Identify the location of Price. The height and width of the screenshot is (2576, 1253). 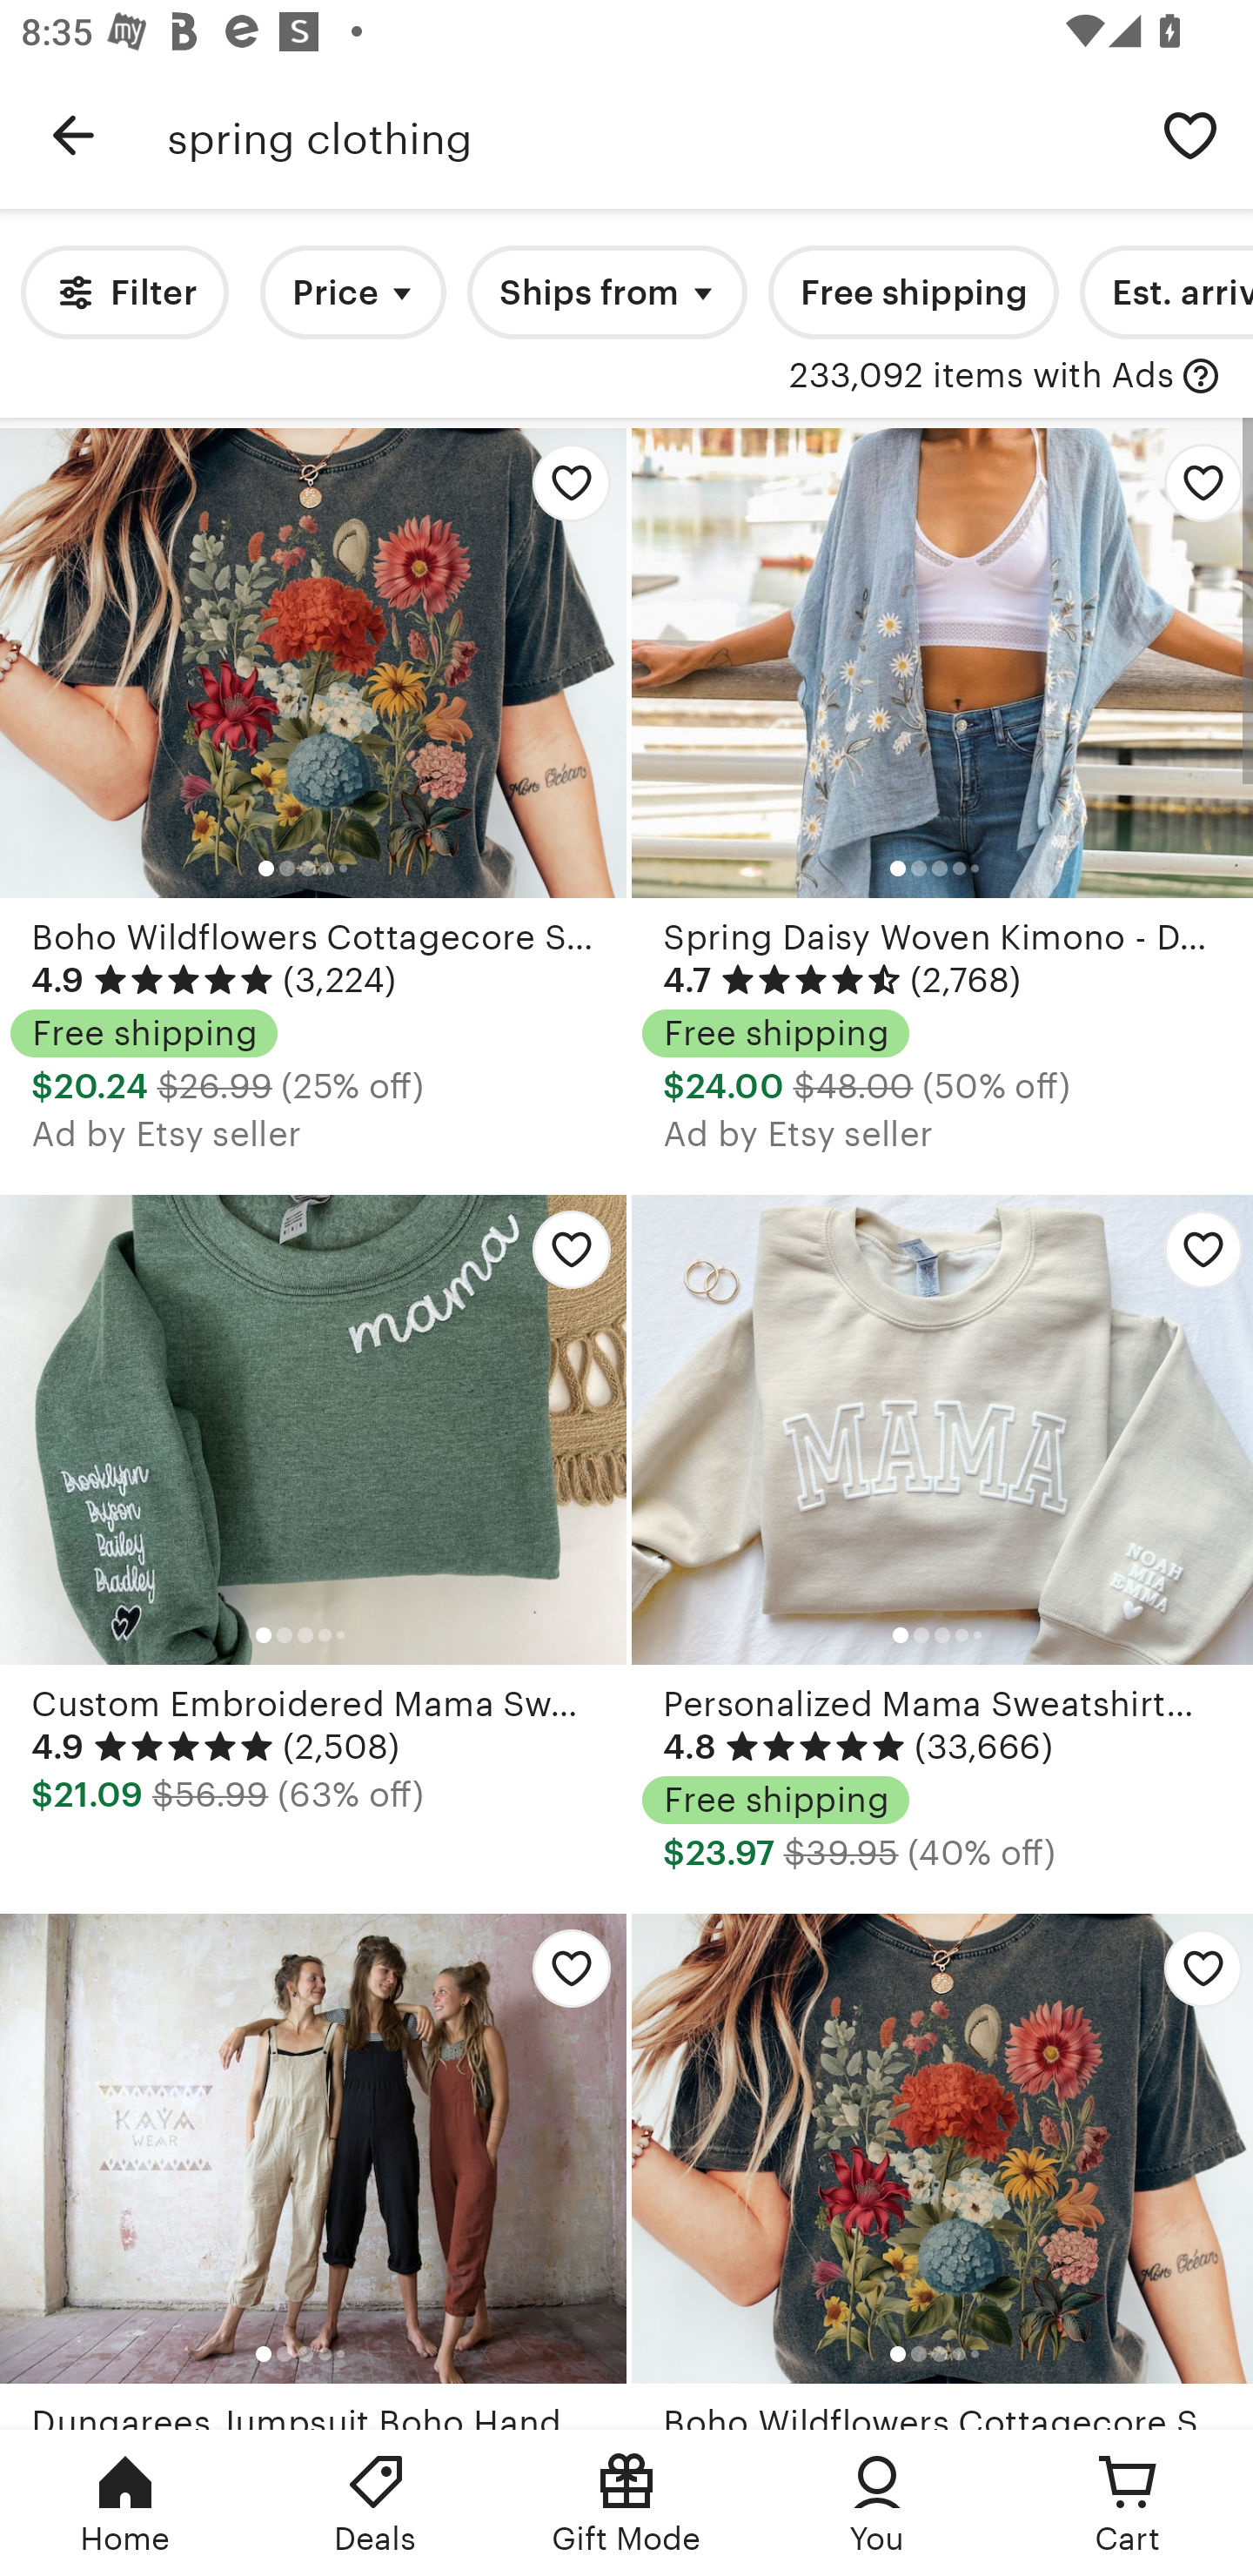
(353, 292).